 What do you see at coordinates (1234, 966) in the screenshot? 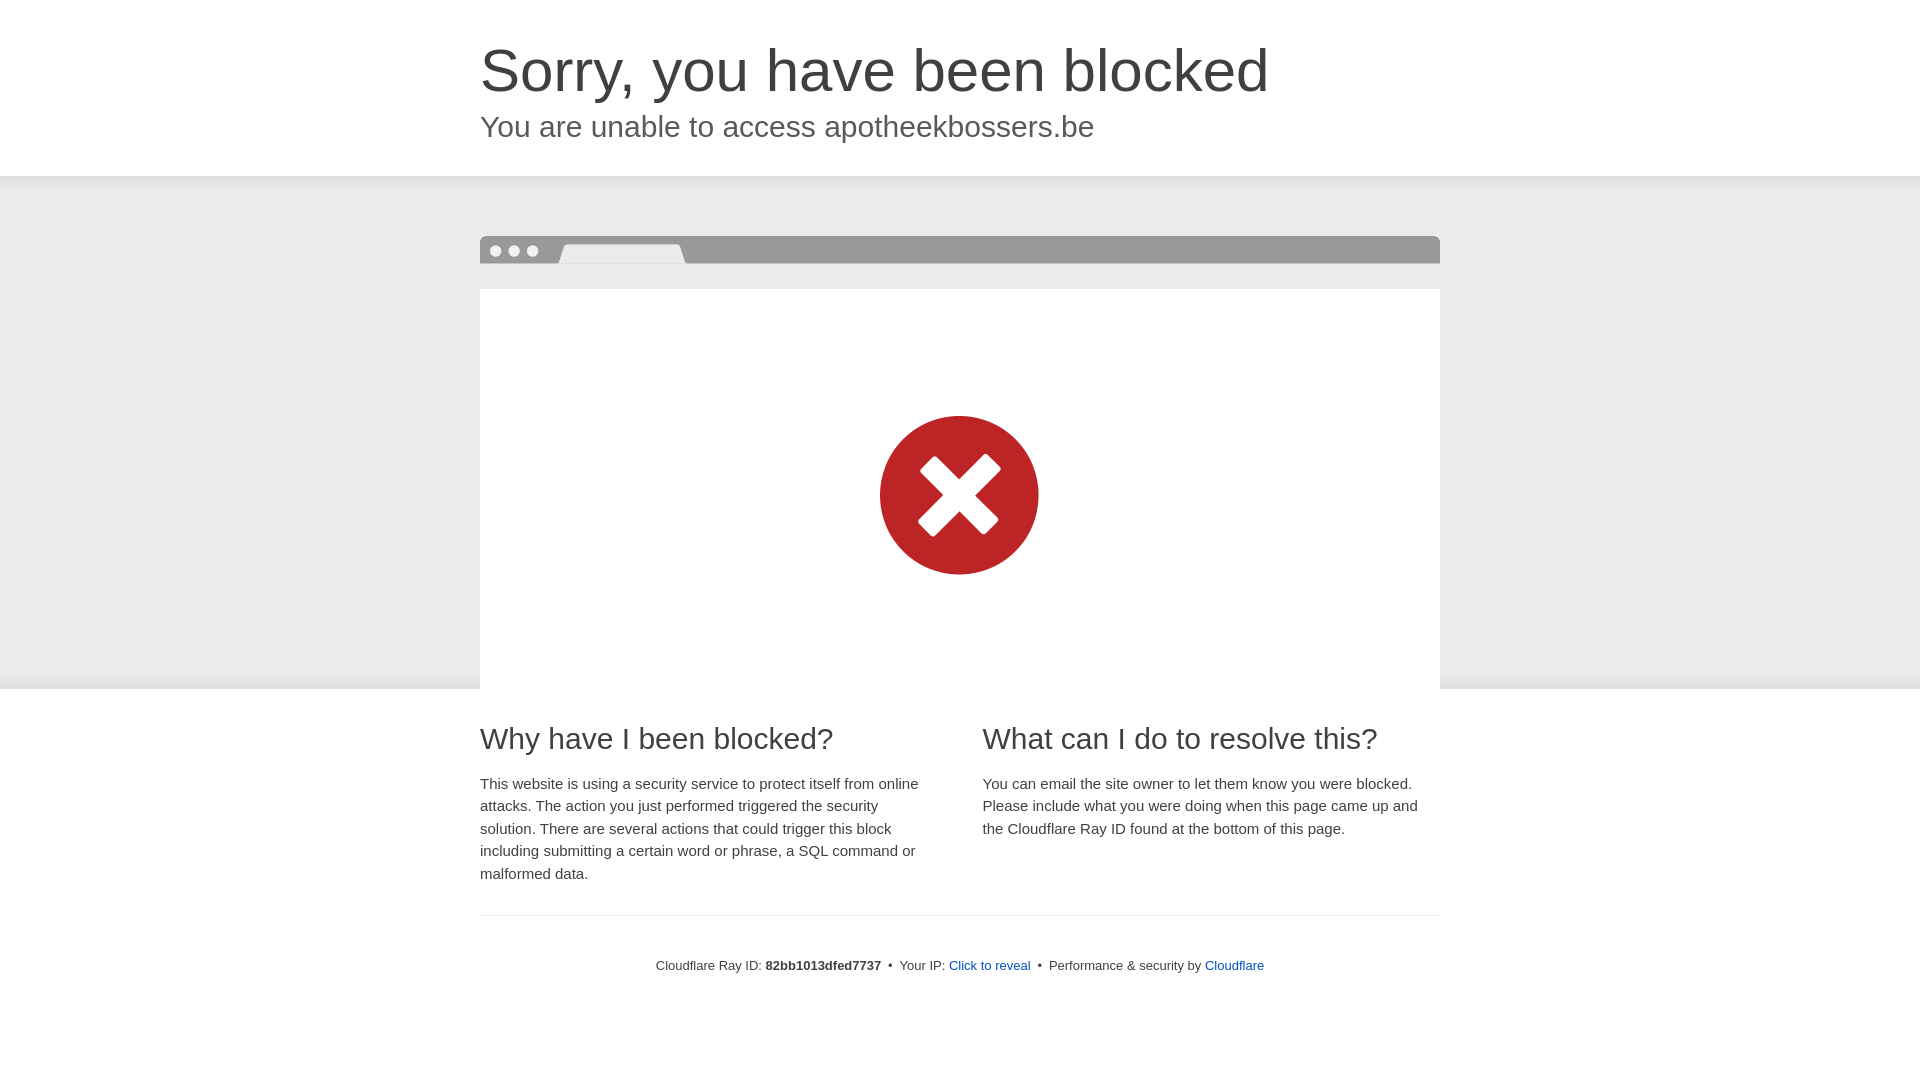
I see `Cloudflare` at bounding box center [1234, 966].